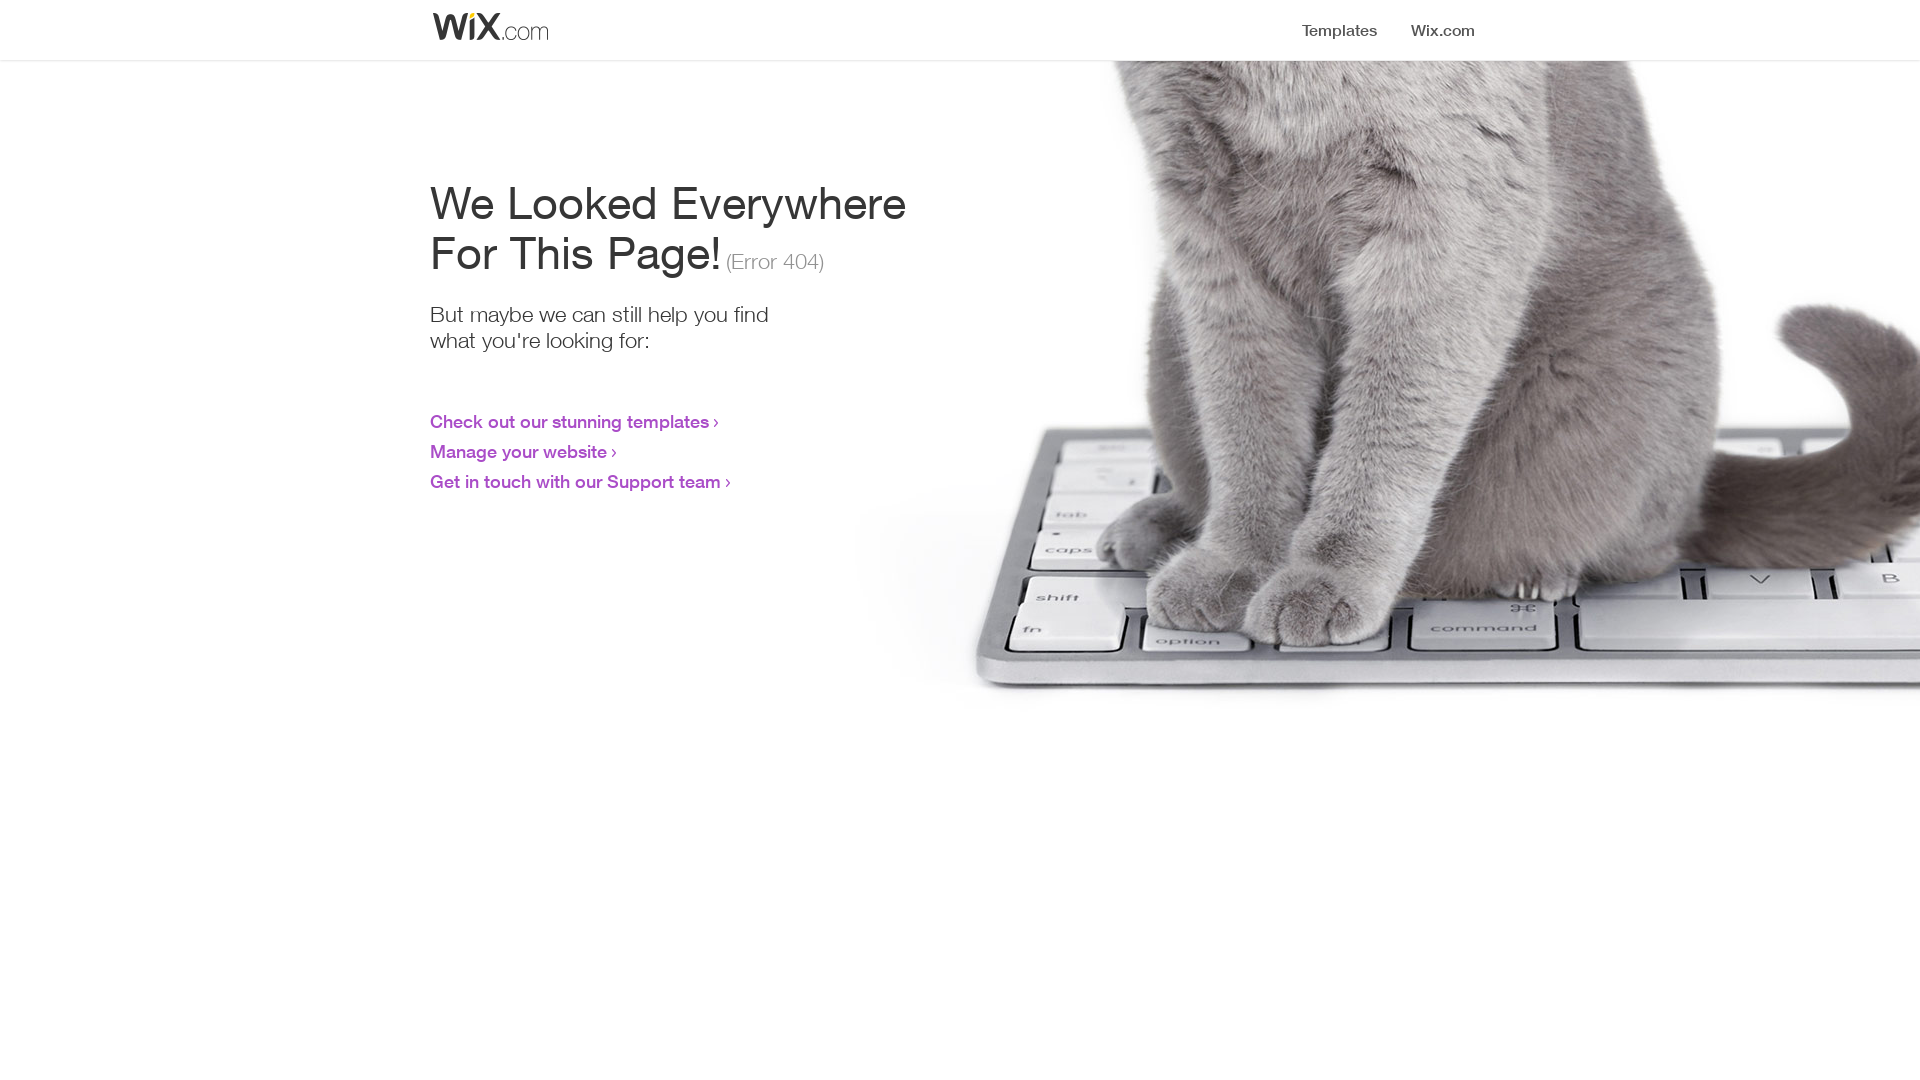 This screenshot has width=1920, height=1080. Describe the element at coordinates (570, 421) in the screenshot. I see `Check out our stunning templates` at that location.